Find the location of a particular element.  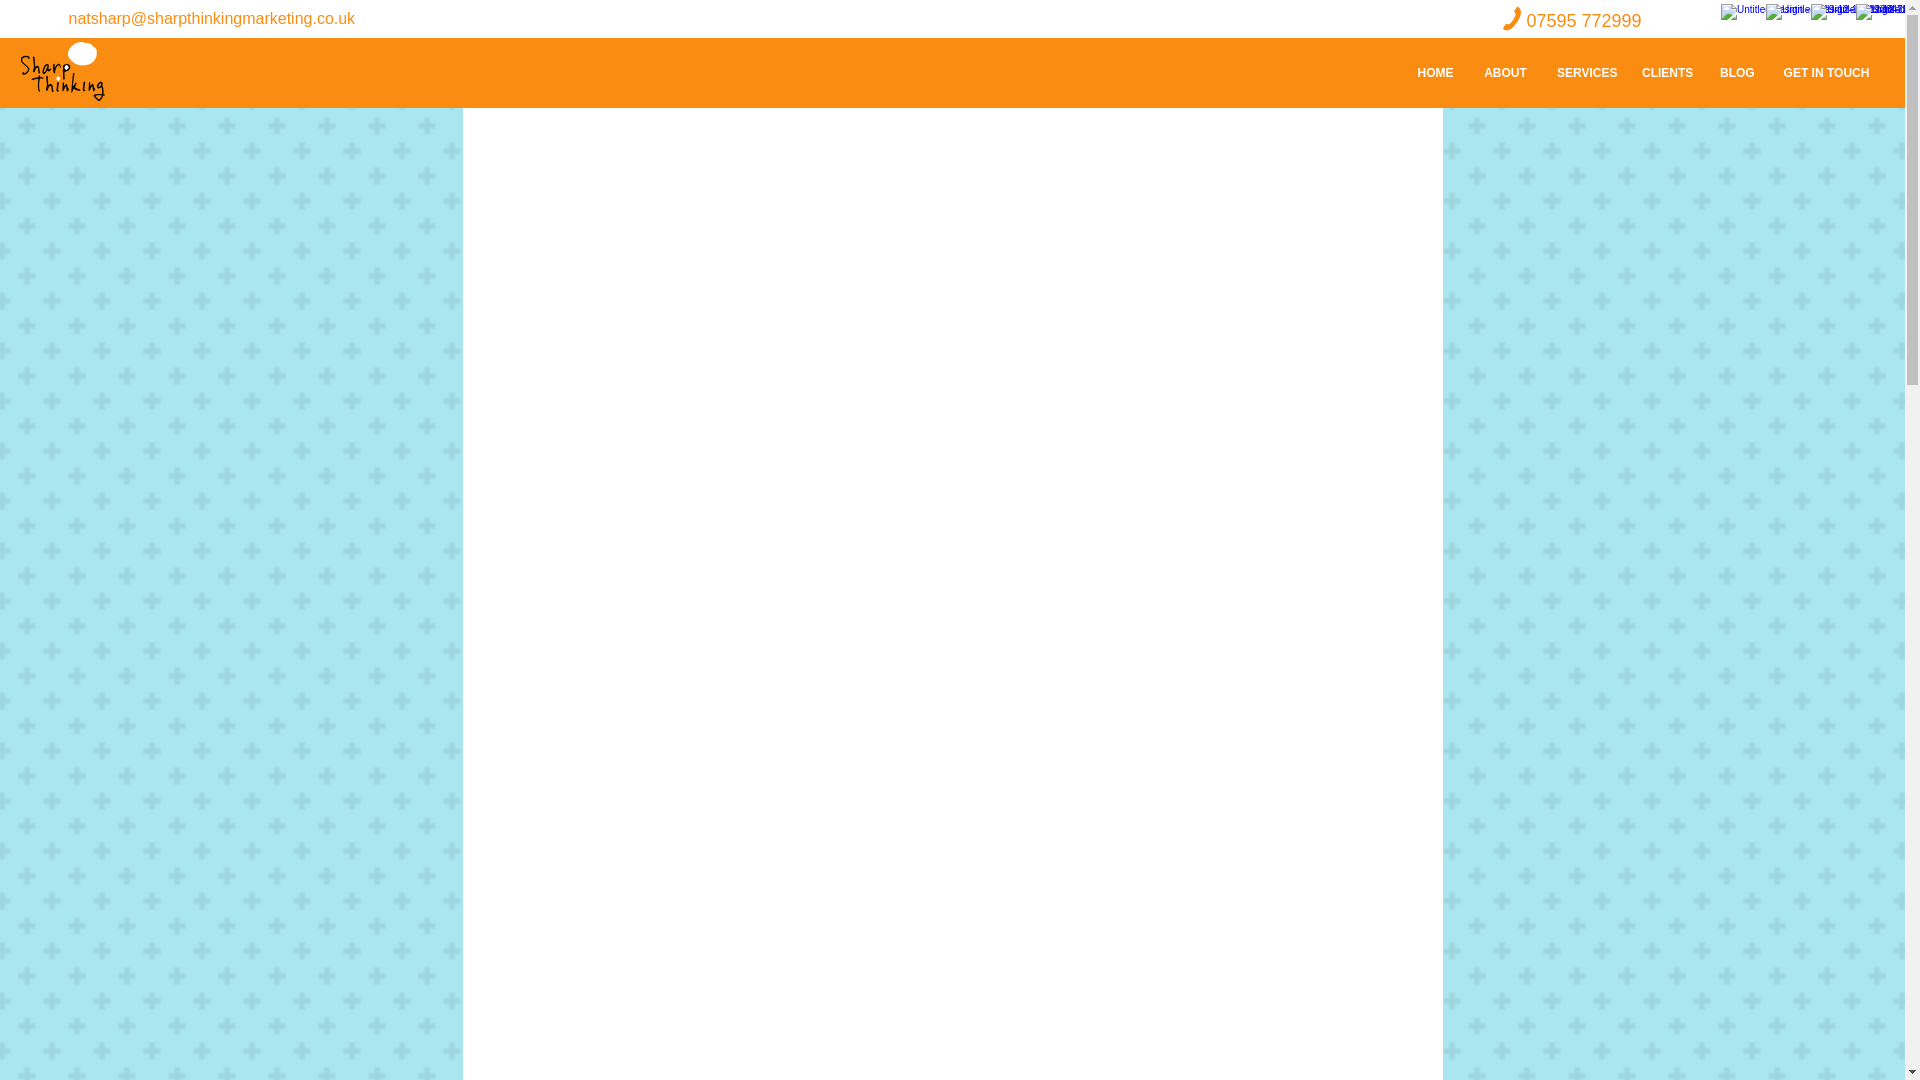

SERVICES is located at coordinates (1584, 73).